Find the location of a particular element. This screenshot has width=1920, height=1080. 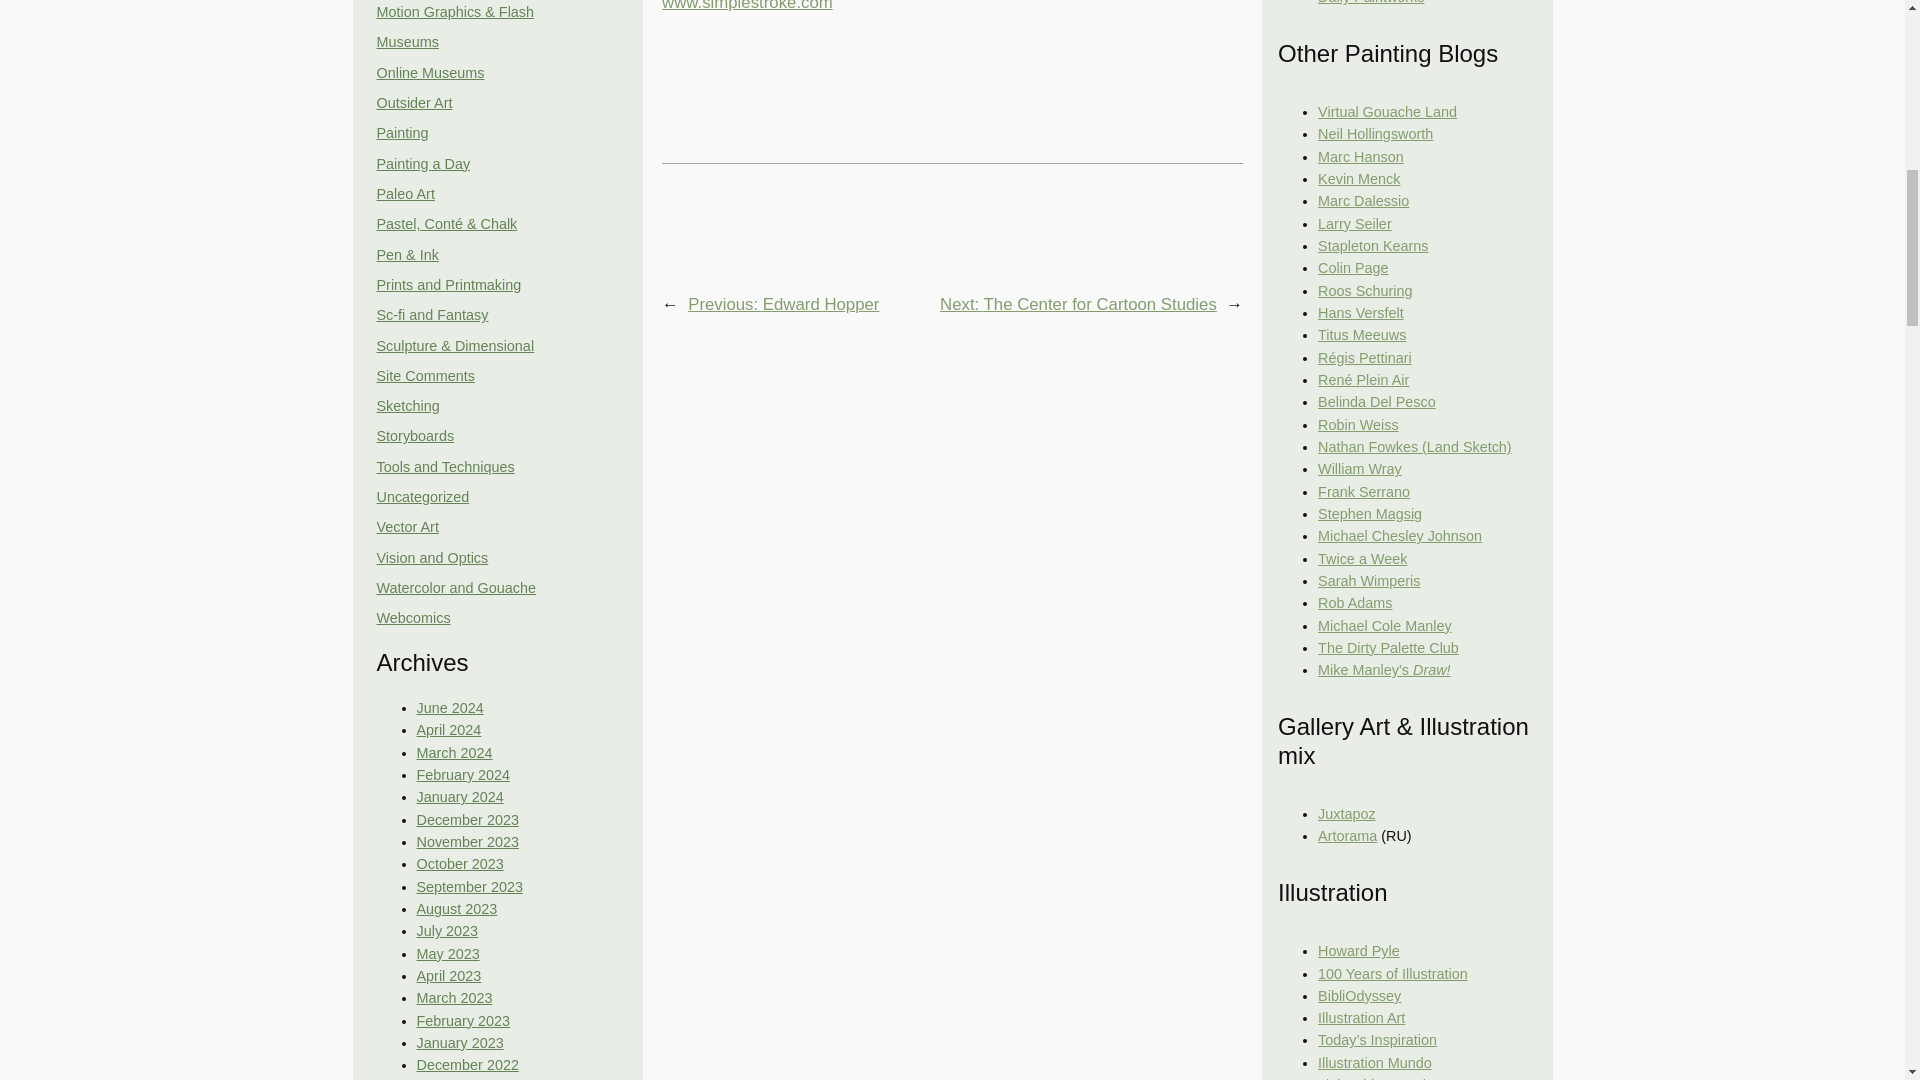

Sc-fi and Fantasy is located at coordinates (432, 314).